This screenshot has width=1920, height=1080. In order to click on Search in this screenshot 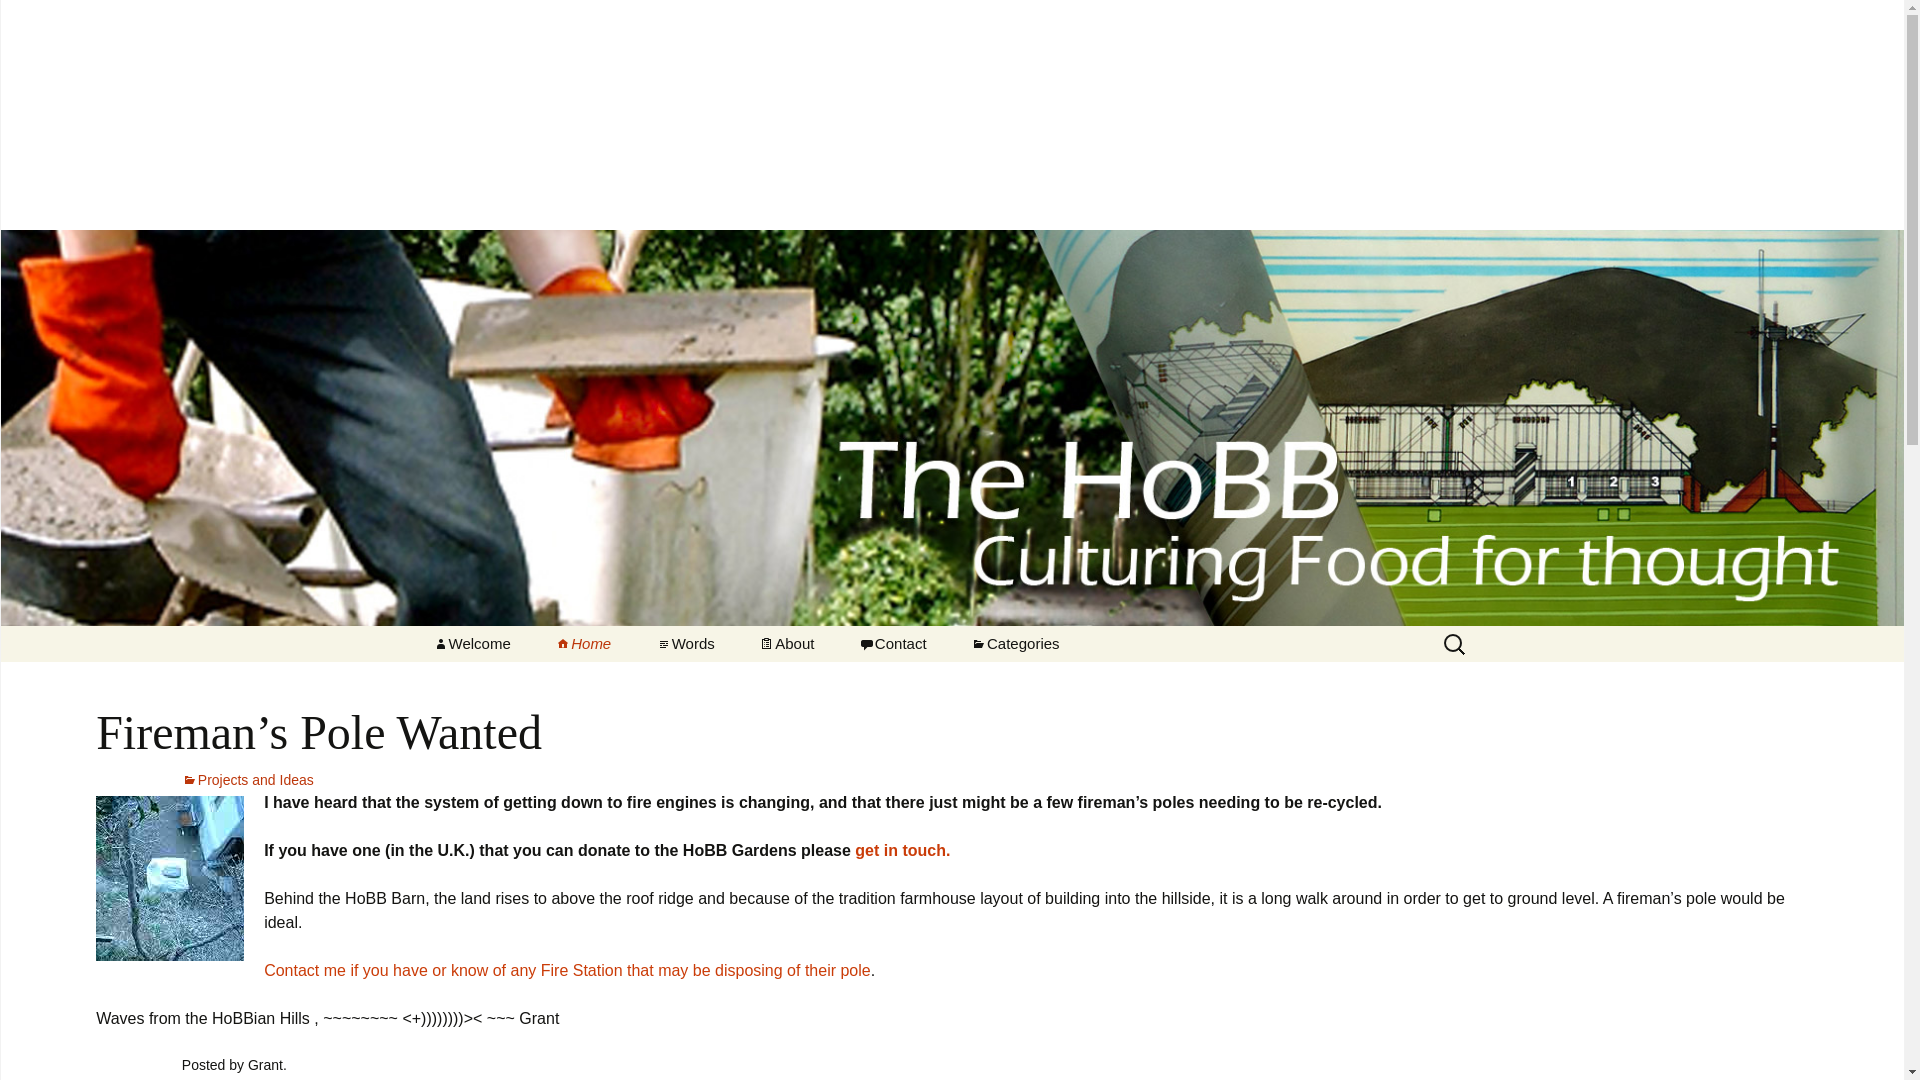, I will do `click(24, 21)`.